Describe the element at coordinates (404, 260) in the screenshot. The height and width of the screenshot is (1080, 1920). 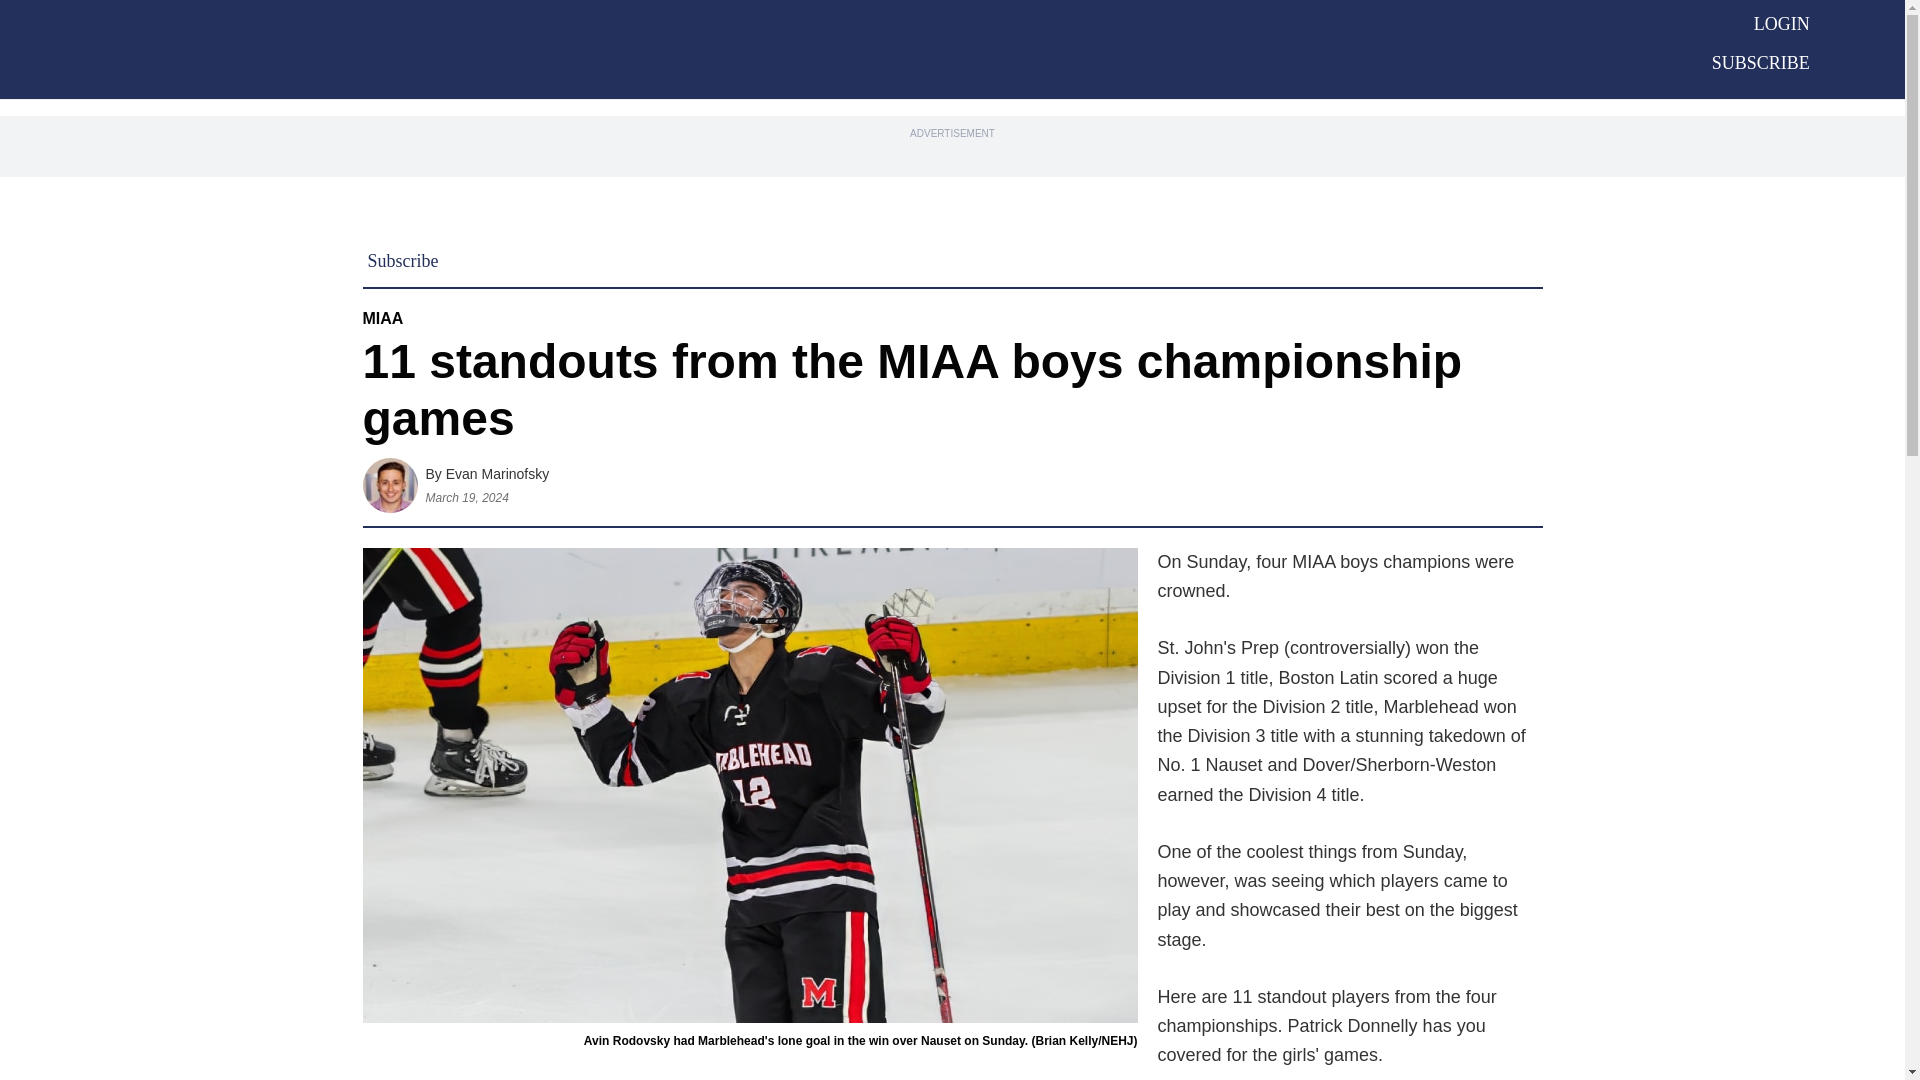
I see `Subscribe` at that location.